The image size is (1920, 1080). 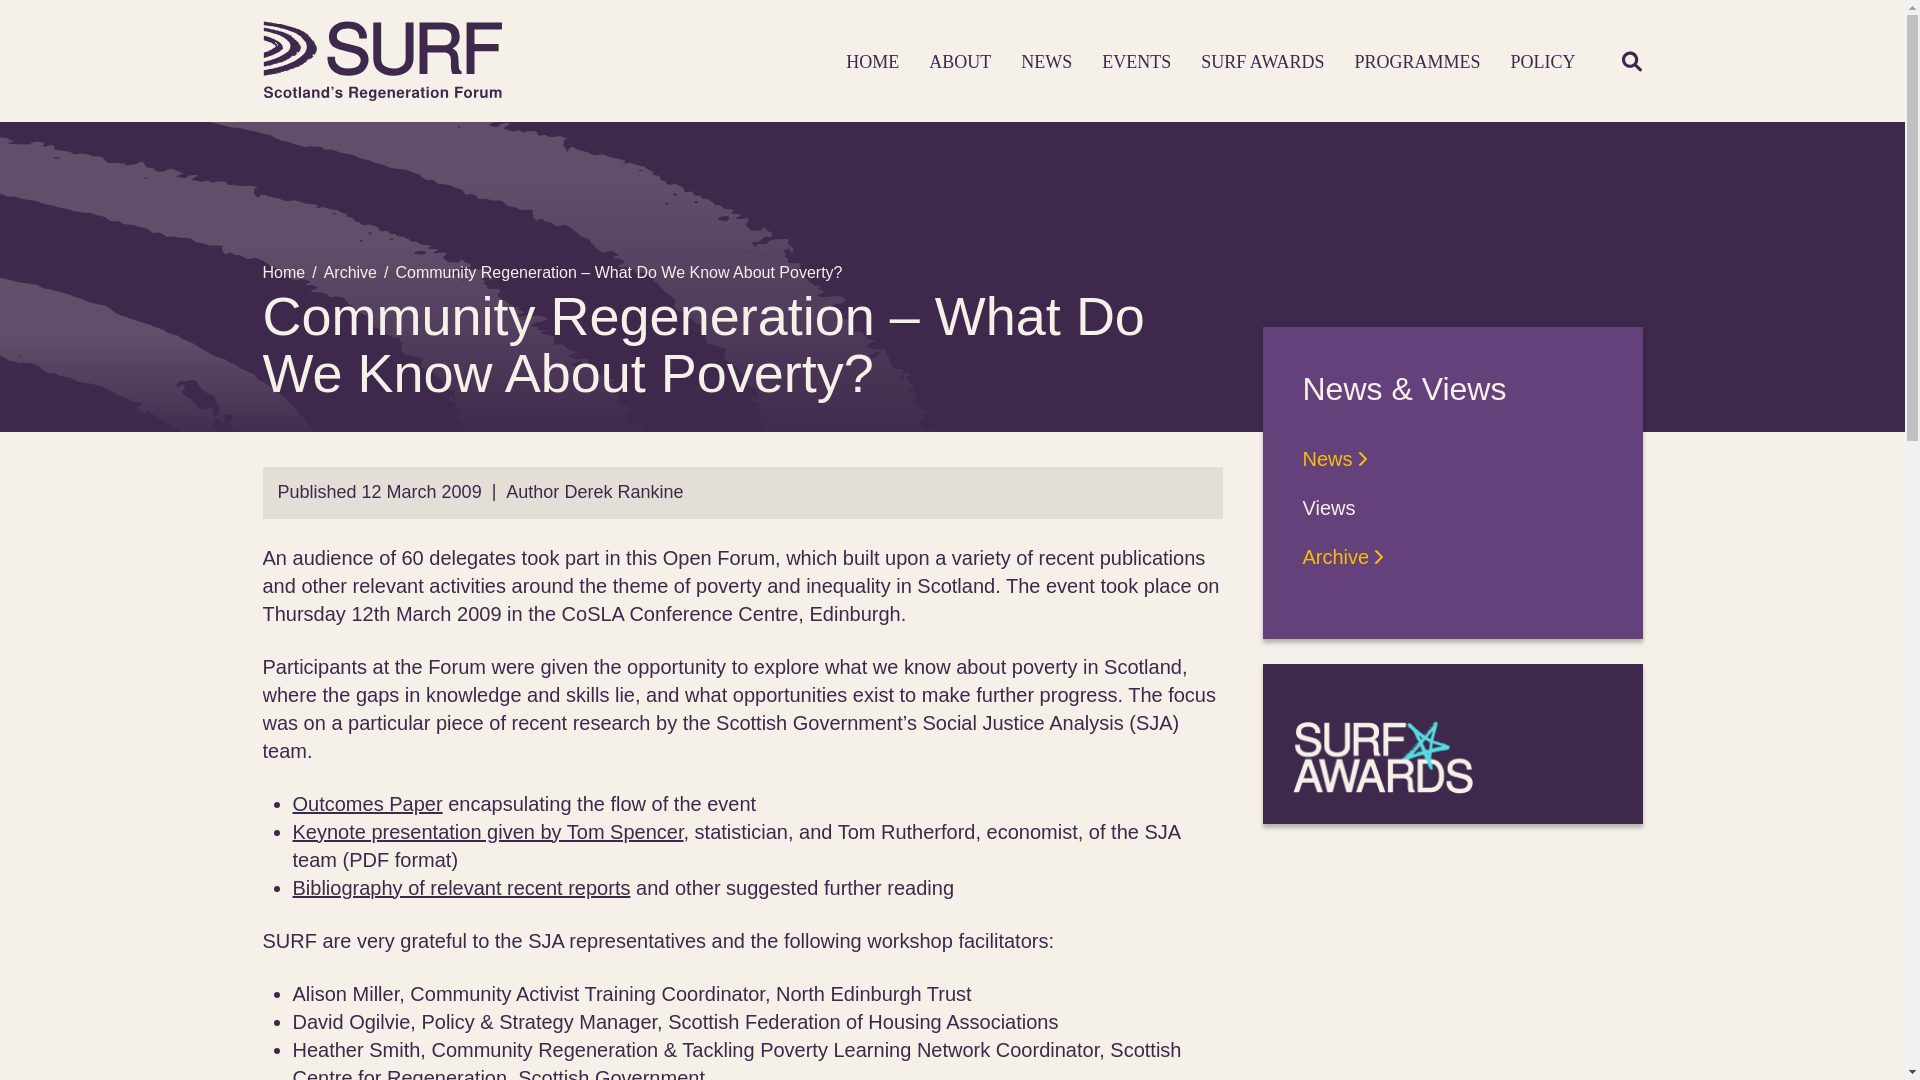 What do you see at coordinates (350, 272) in the screenshot?
I see `Archive` at bounding box center [350, 272].